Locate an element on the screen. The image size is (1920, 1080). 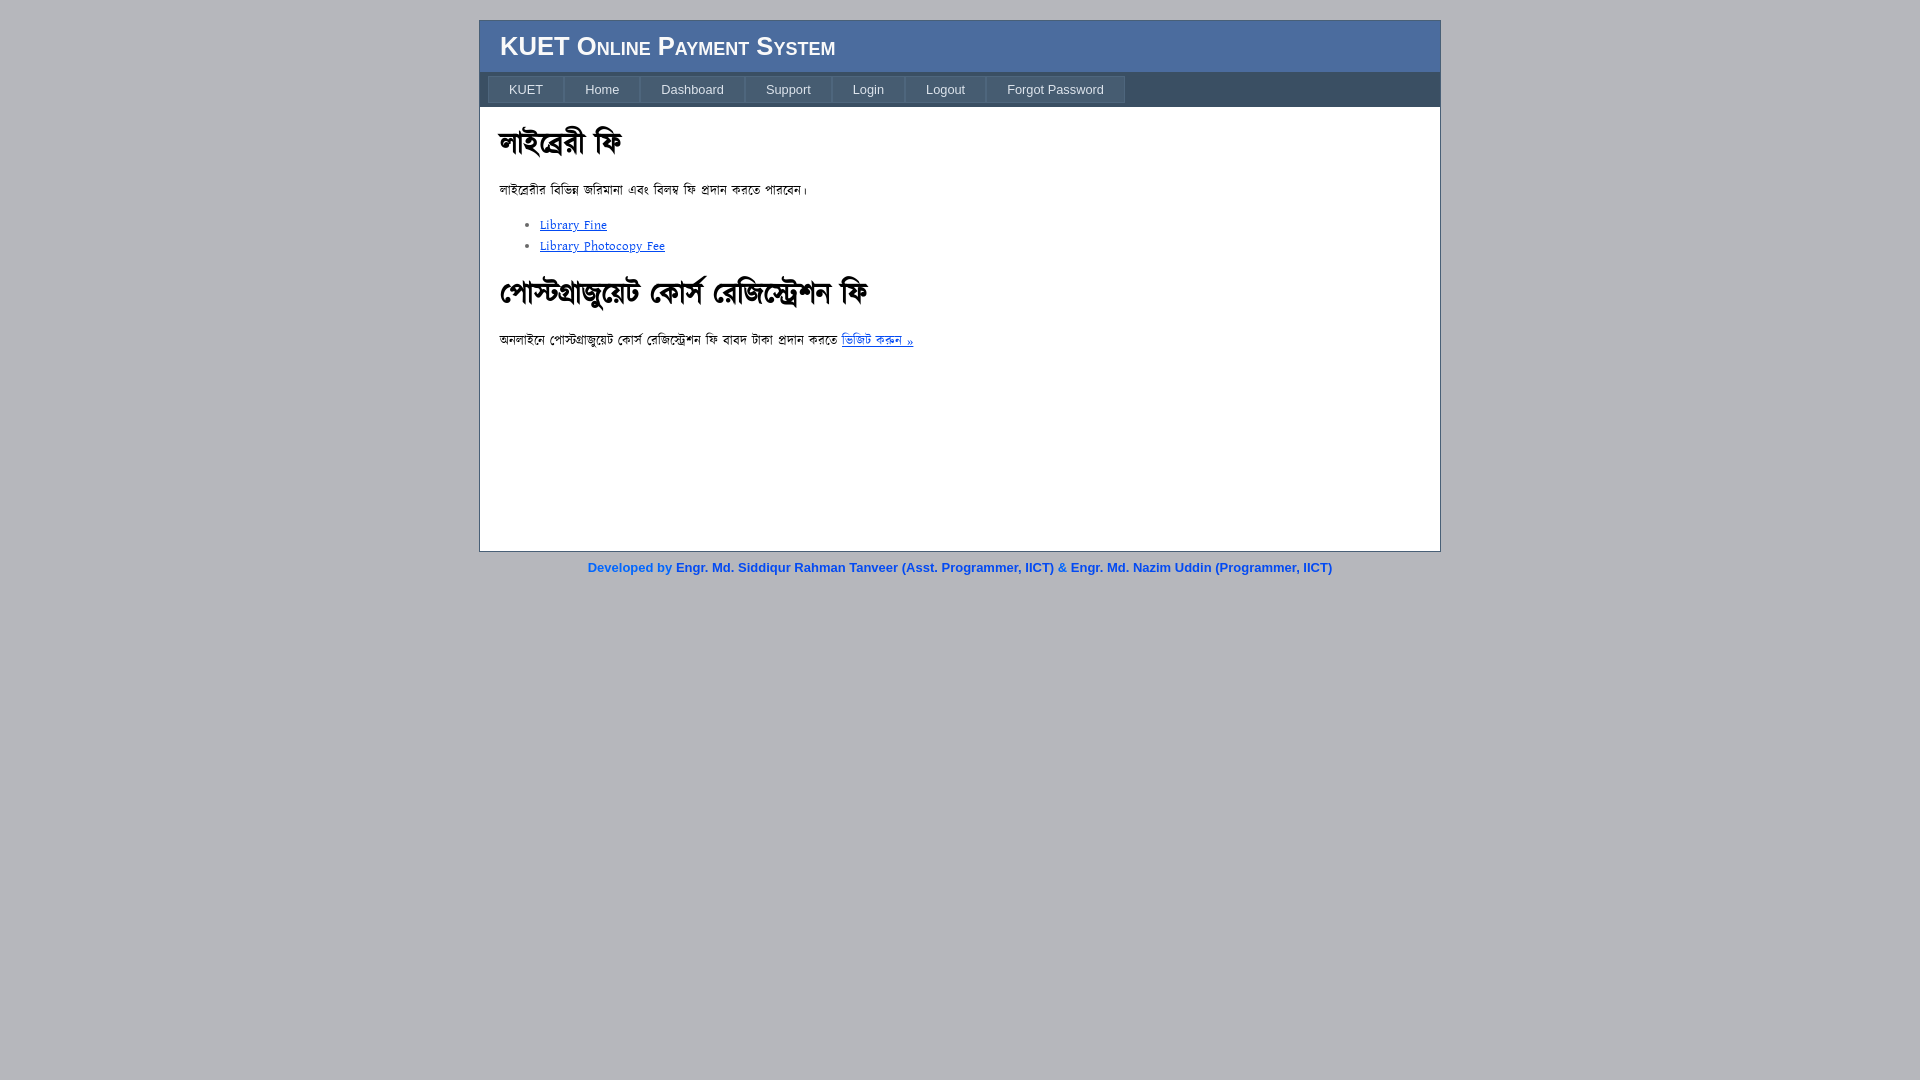
Home is located at coordinates (602, 90).